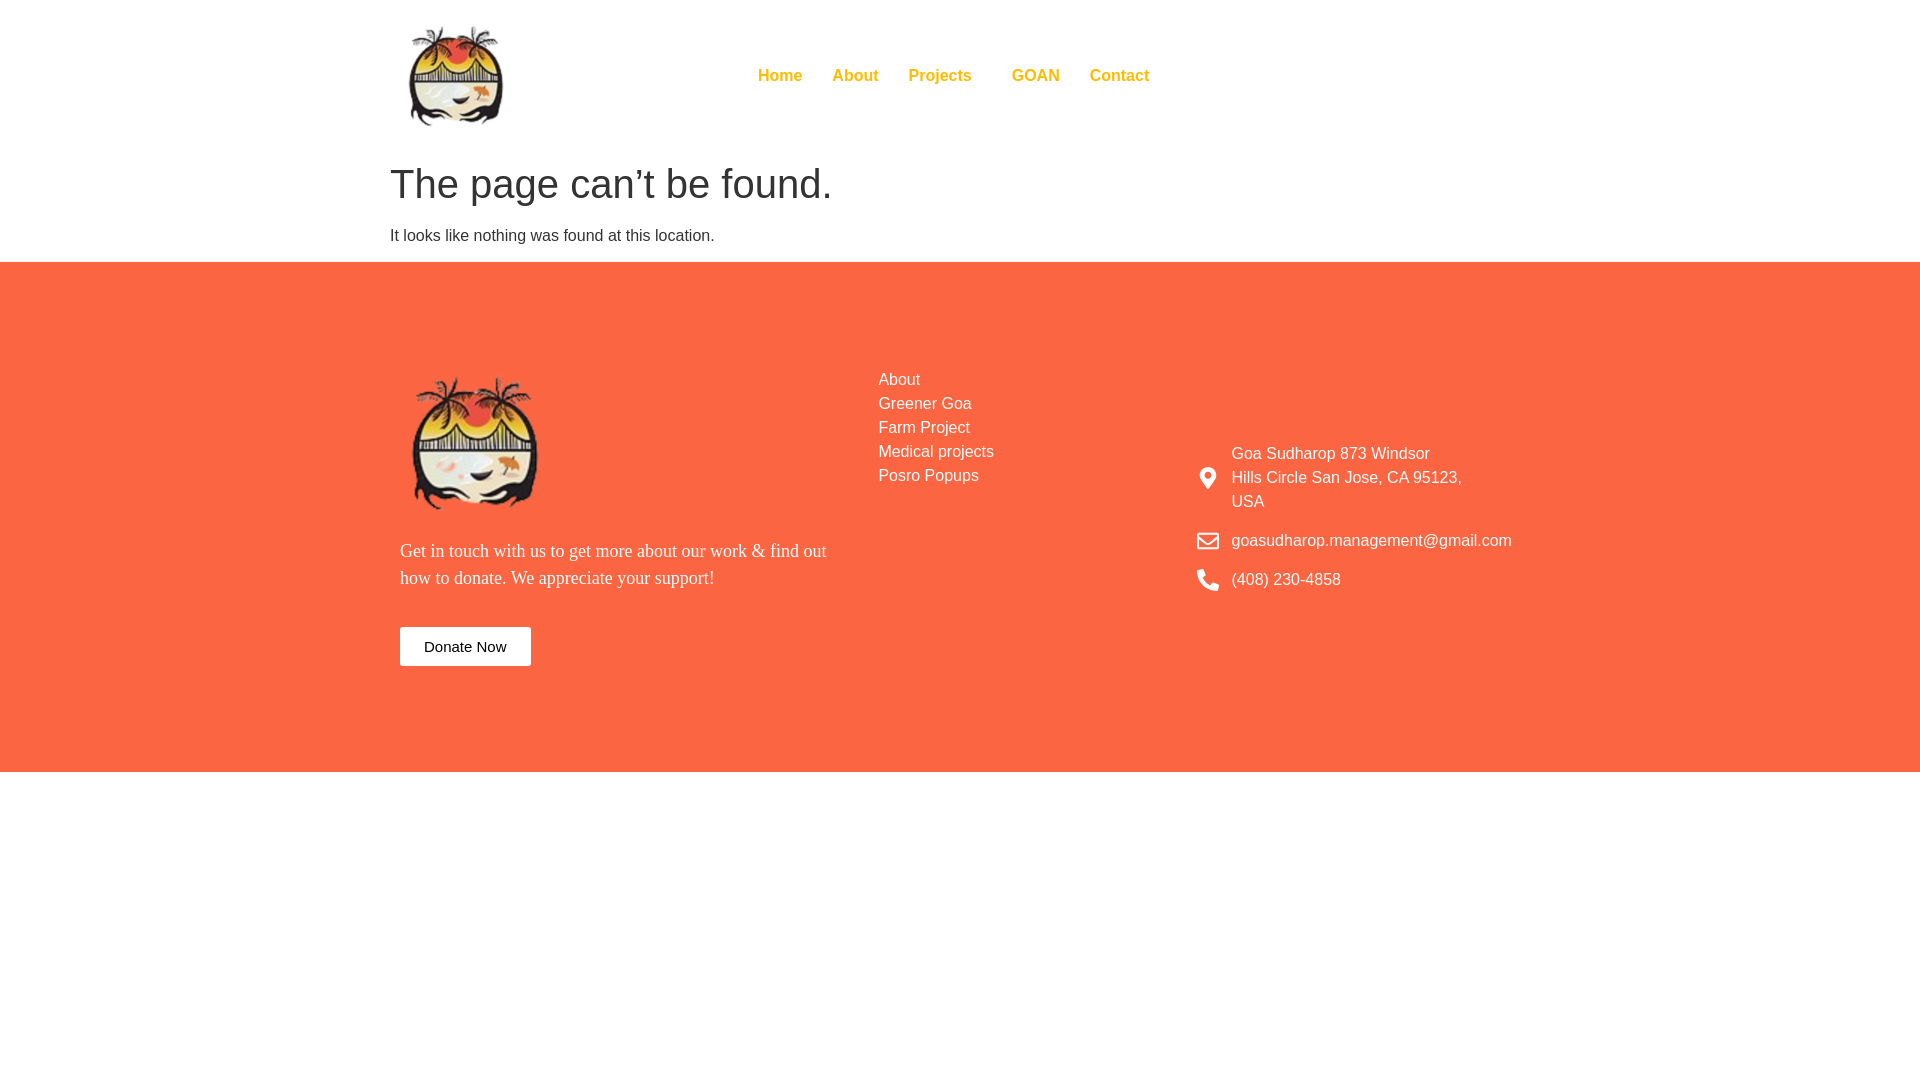 Image resolution: width=1920 pixels, height=1080 pixels. I want to click on Farm Project, so click(1026, 427).